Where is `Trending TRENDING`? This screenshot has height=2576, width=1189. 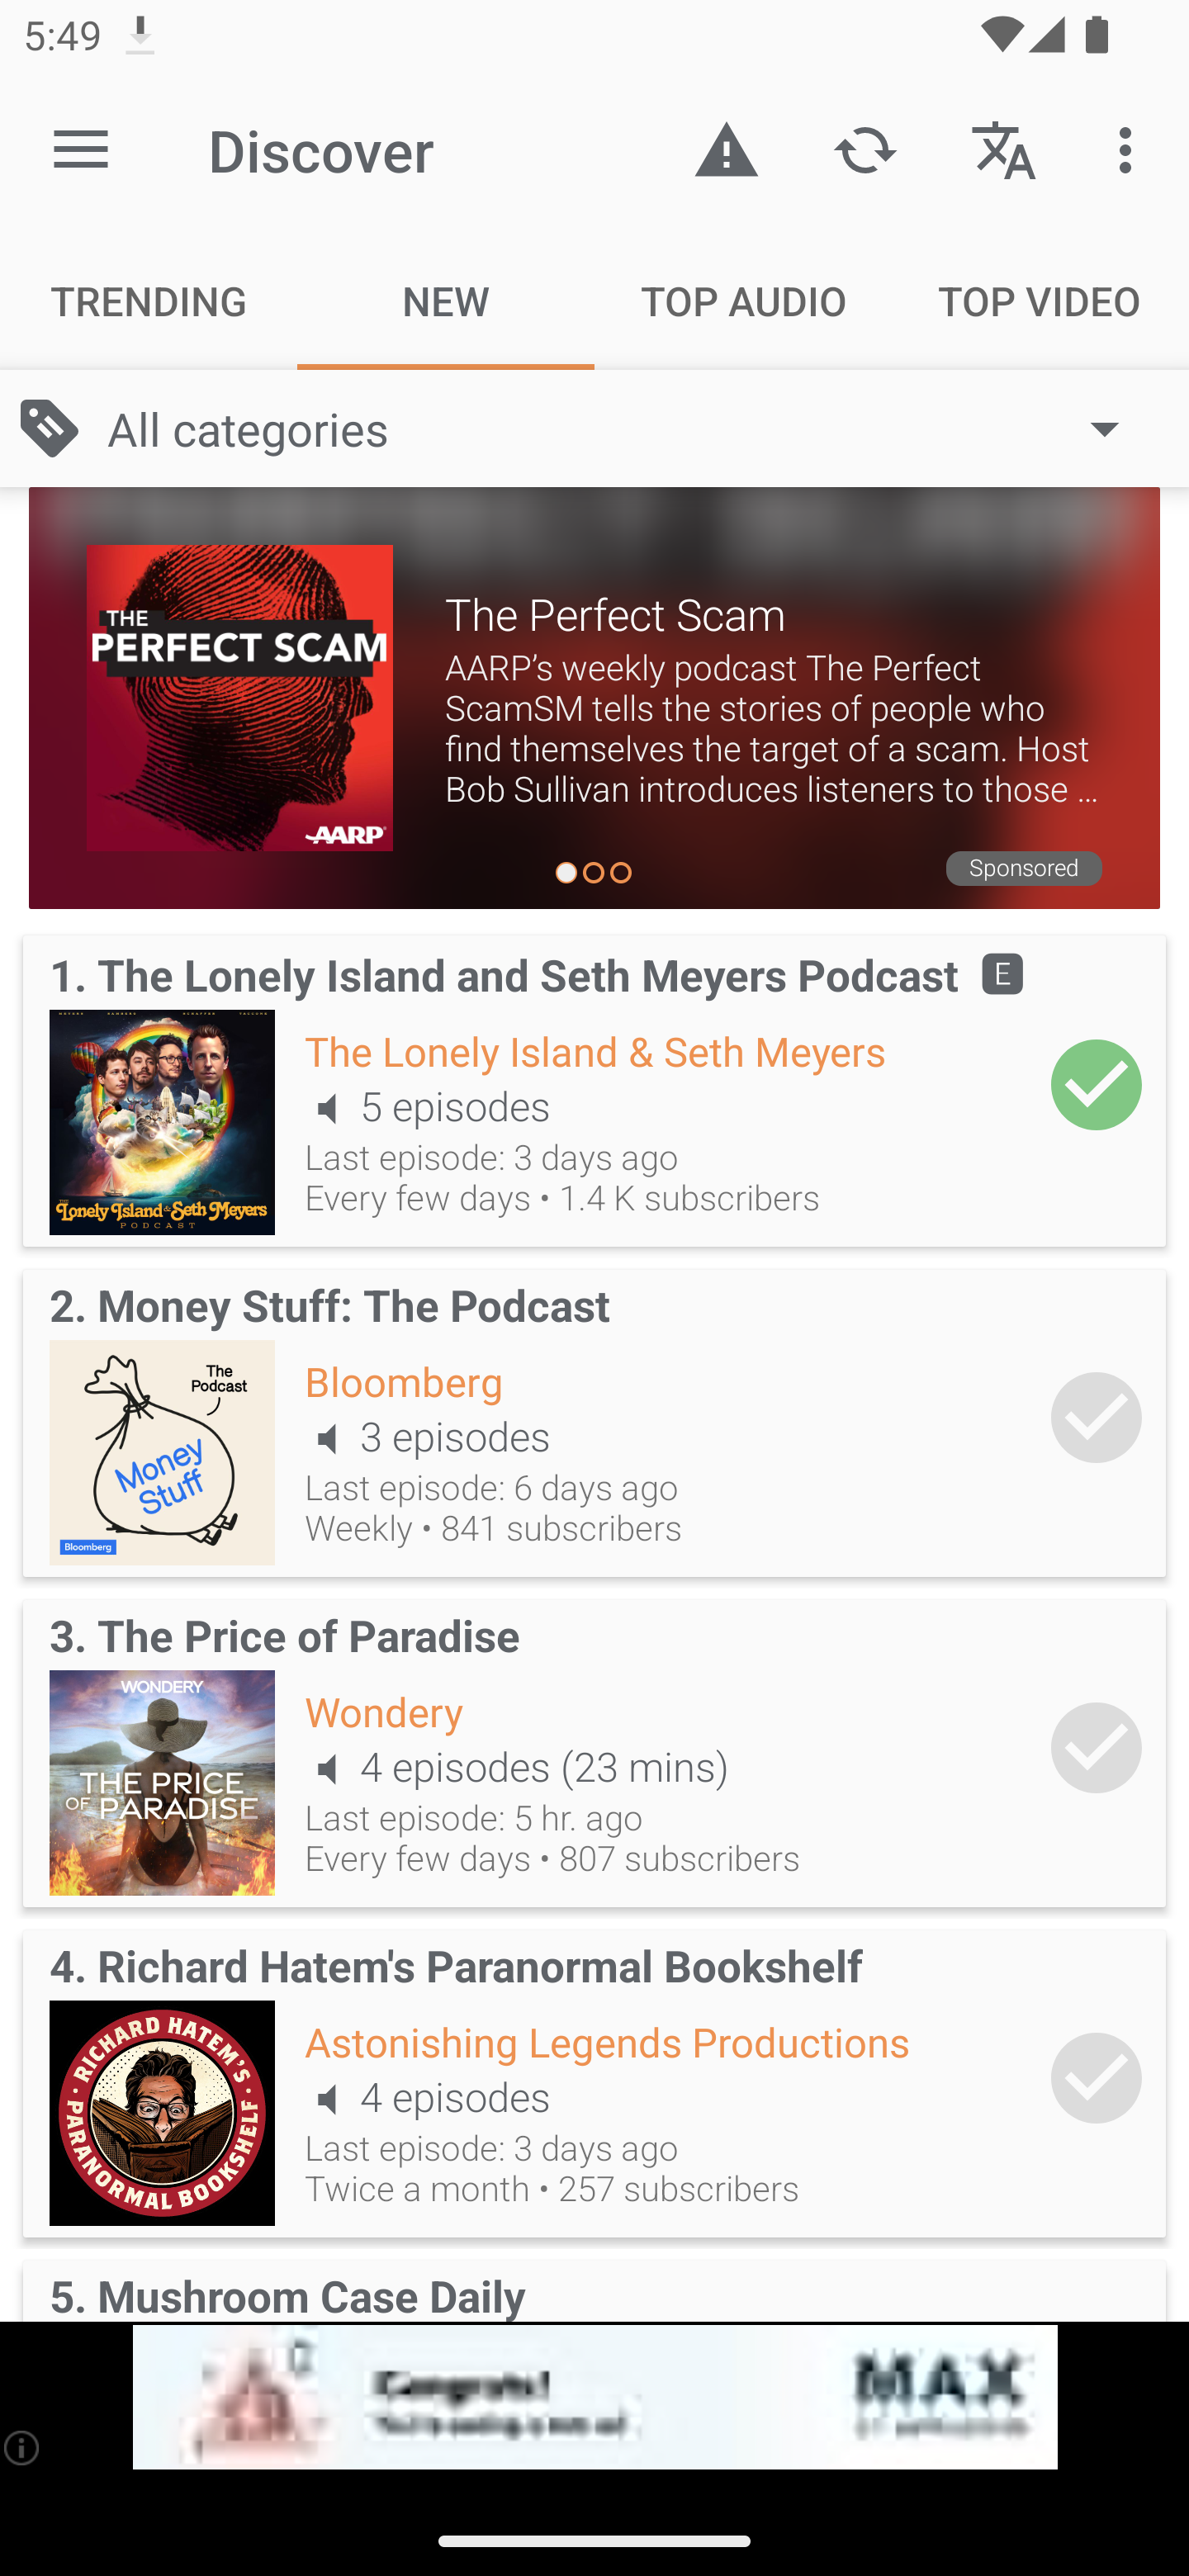
Trending TRENDING is located at coordinates (149, 301).